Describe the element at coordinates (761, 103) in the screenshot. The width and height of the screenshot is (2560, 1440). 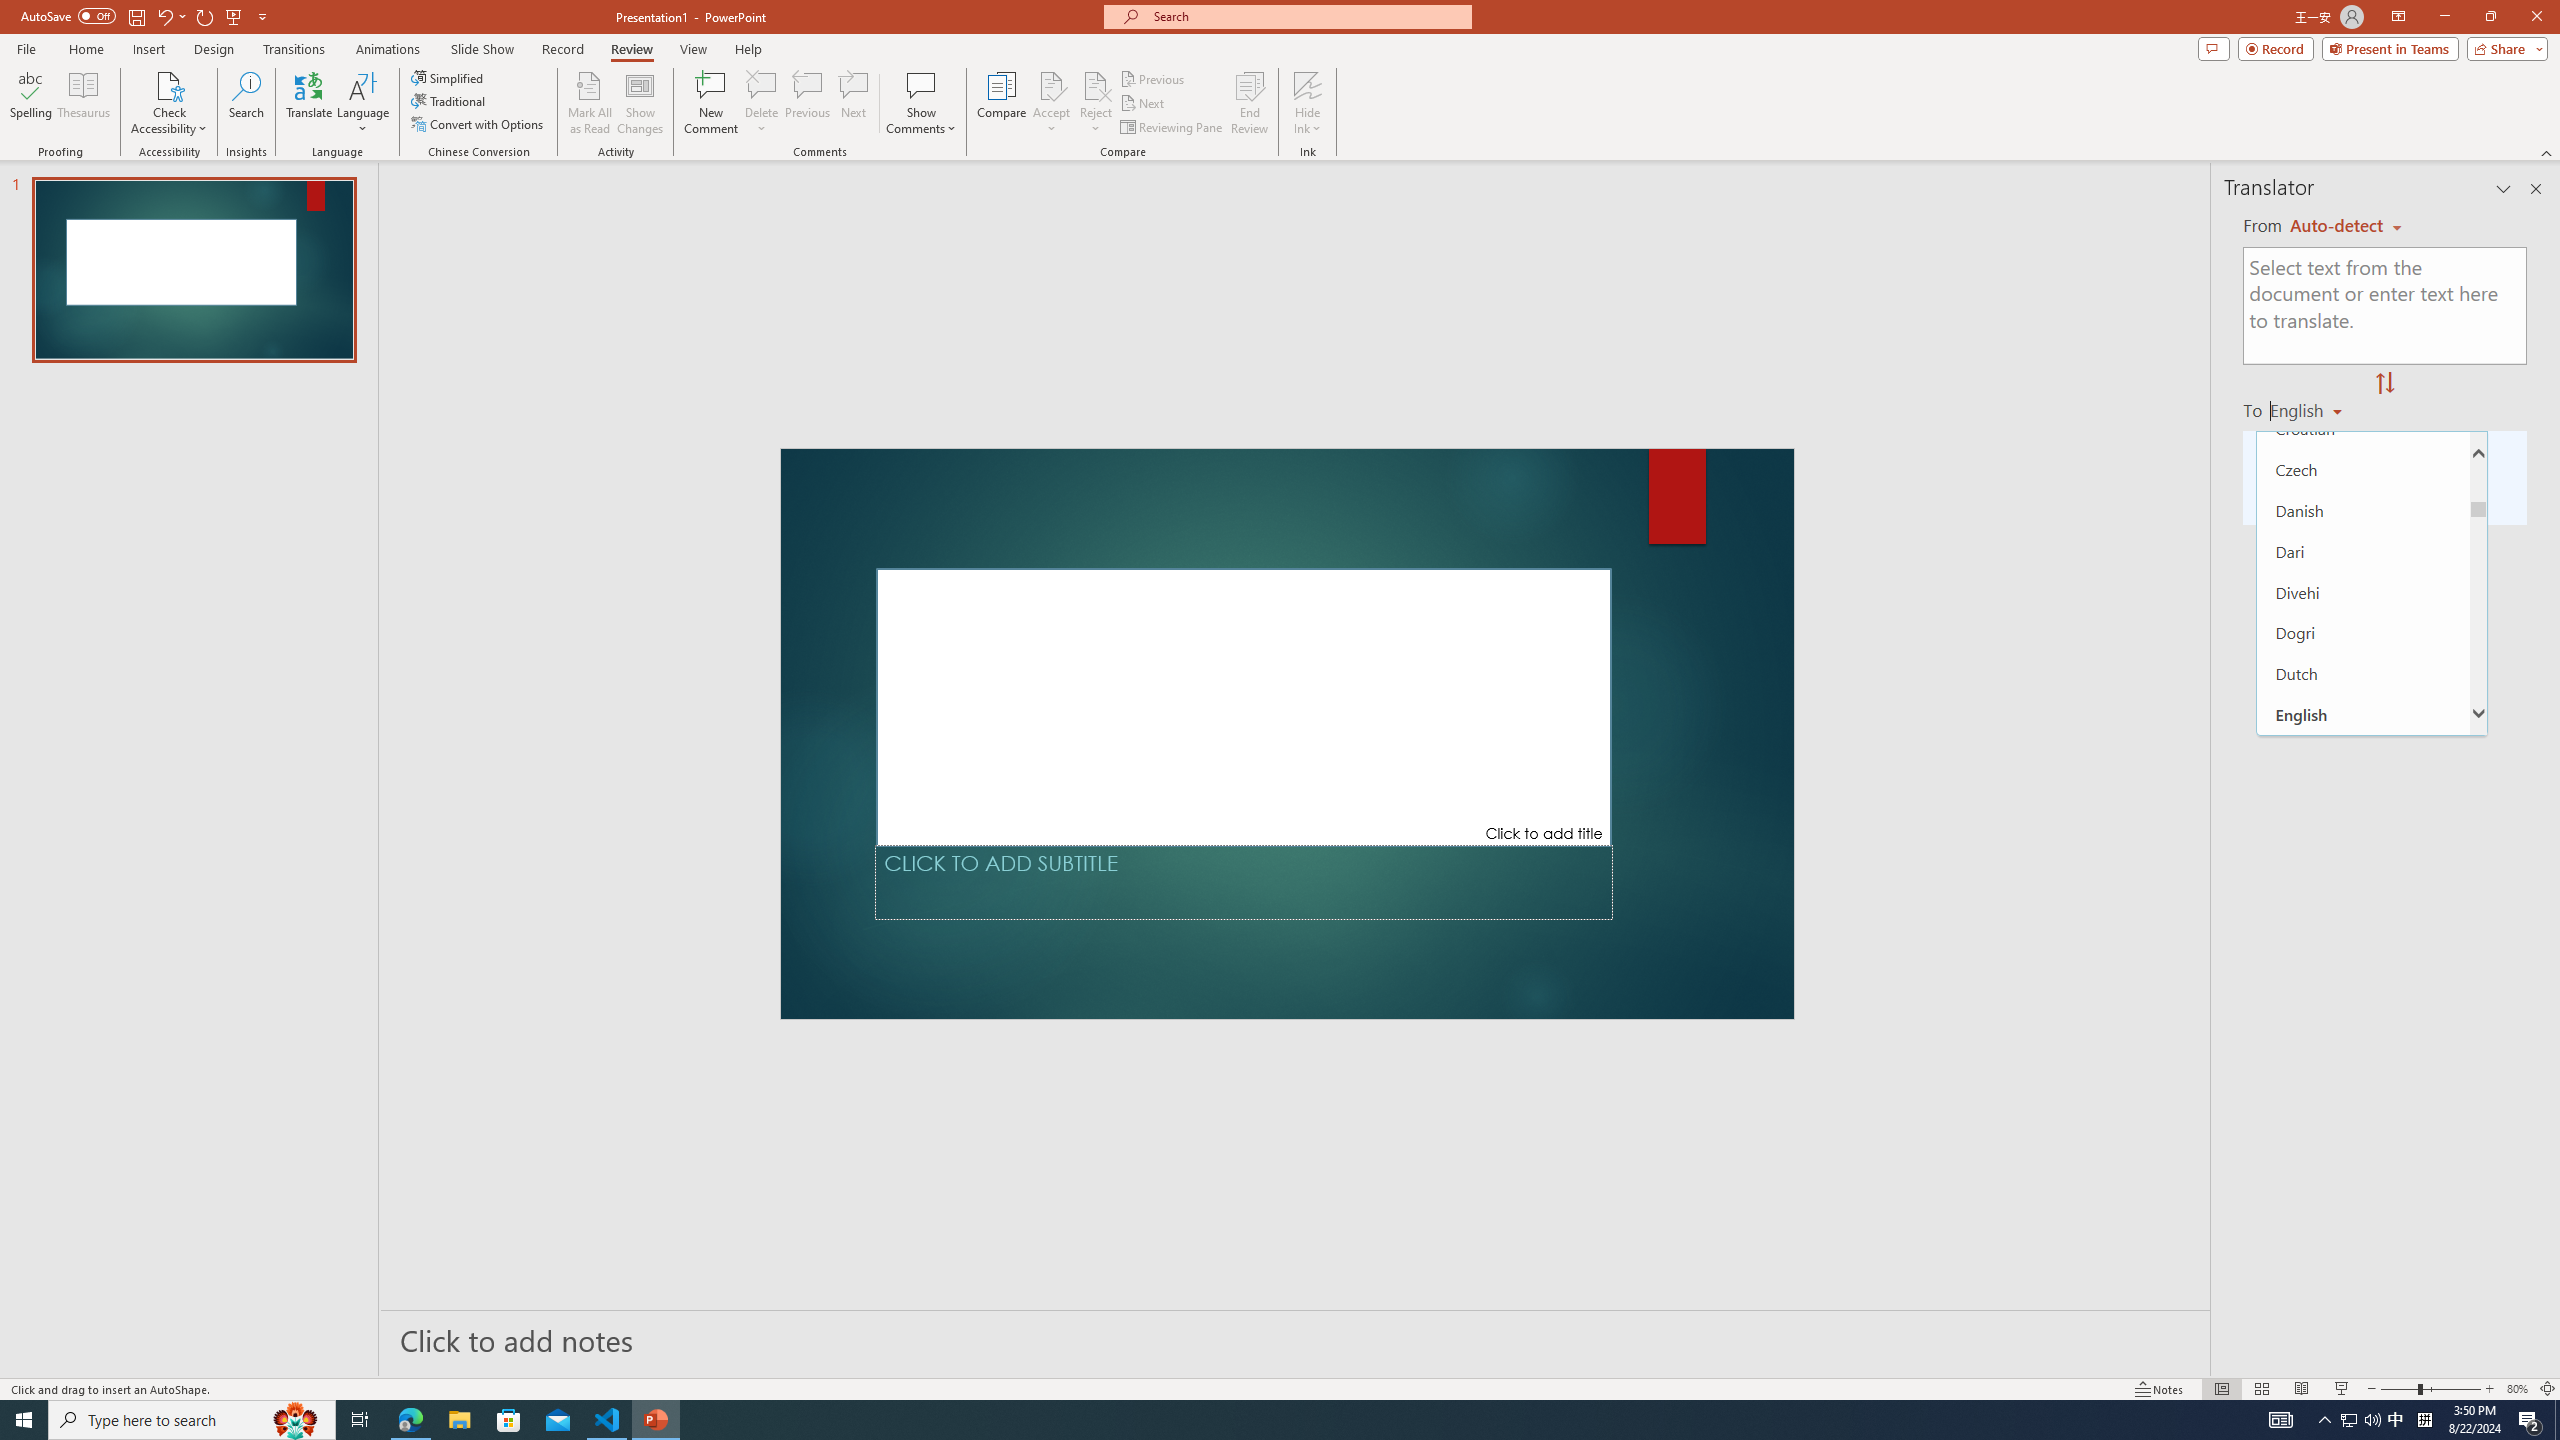
I see `Delete` at that location.